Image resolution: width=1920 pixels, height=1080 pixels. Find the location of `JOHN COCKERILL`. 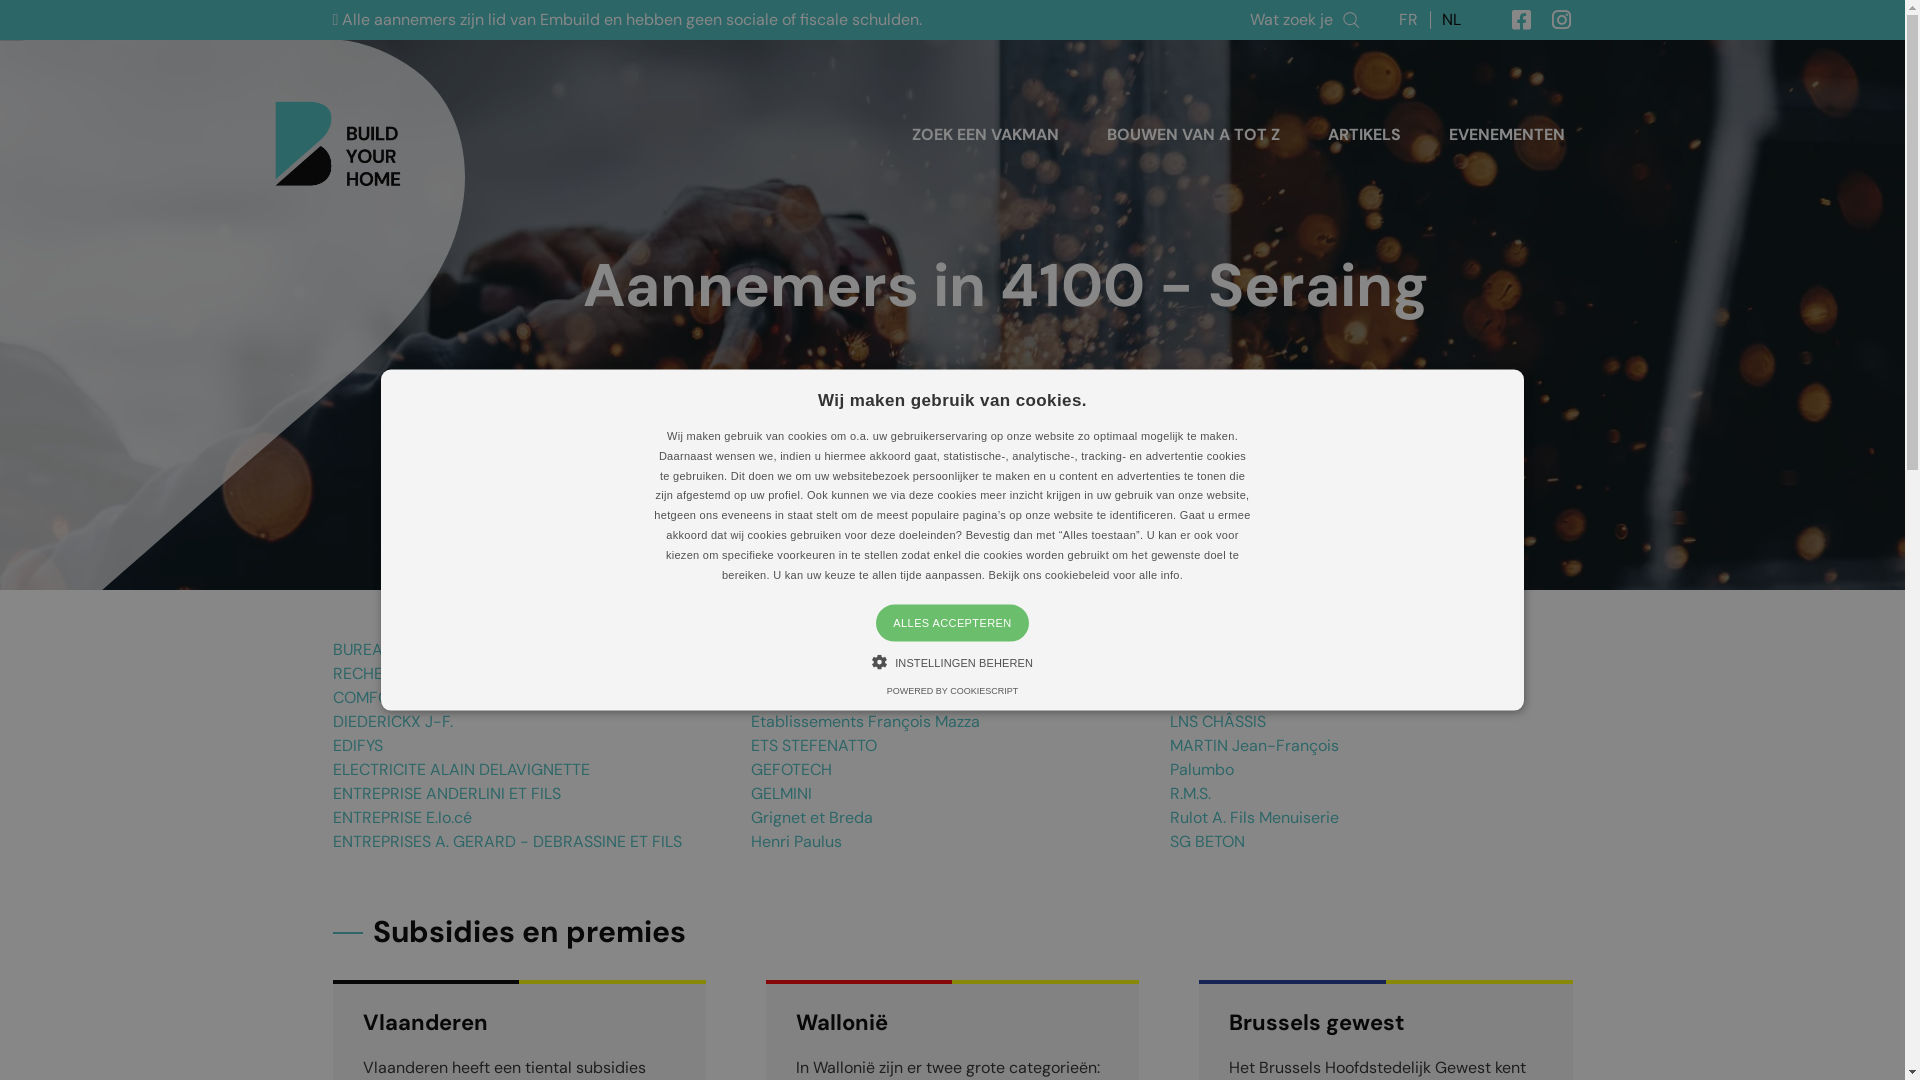

JOHN COCKERILL is located at coordinates (1234, 698).